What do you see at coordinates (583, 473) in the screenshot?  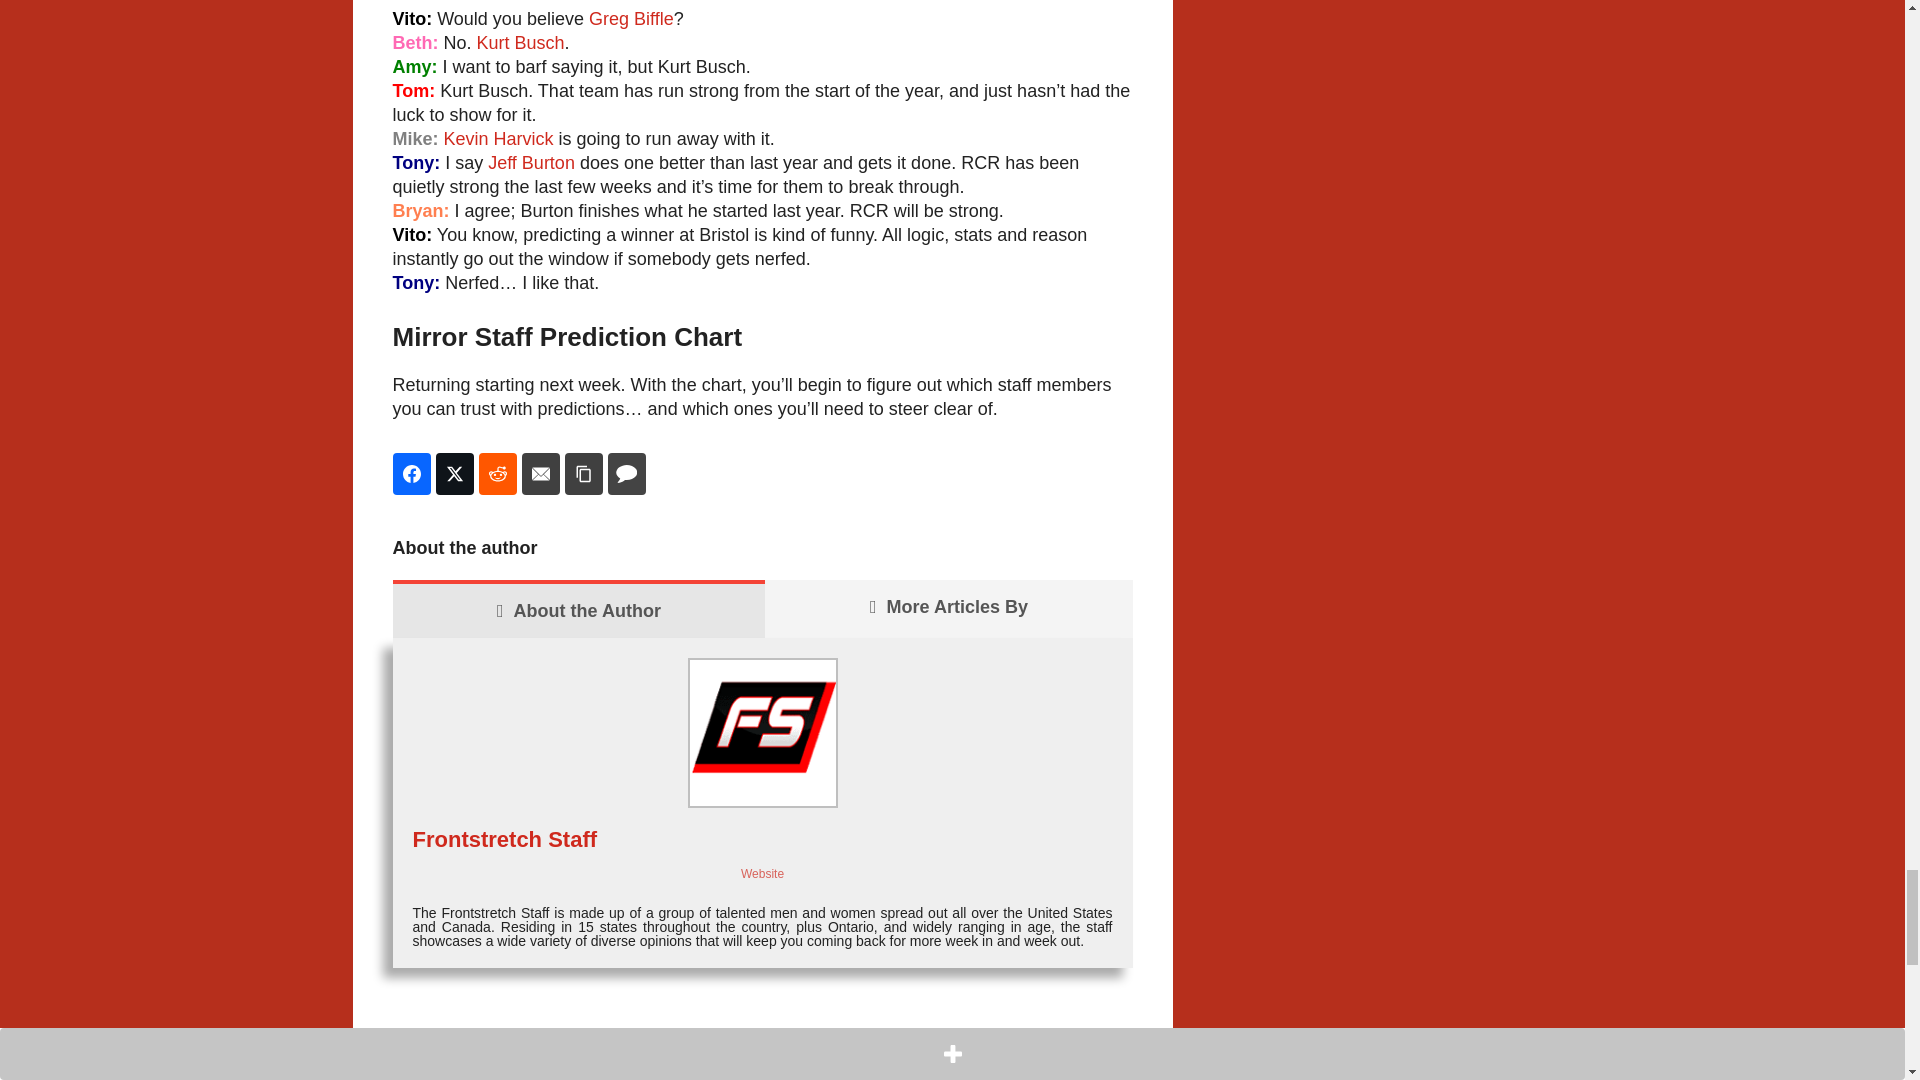 I see `Share on Copy Link` at bounding box center [583, 473].